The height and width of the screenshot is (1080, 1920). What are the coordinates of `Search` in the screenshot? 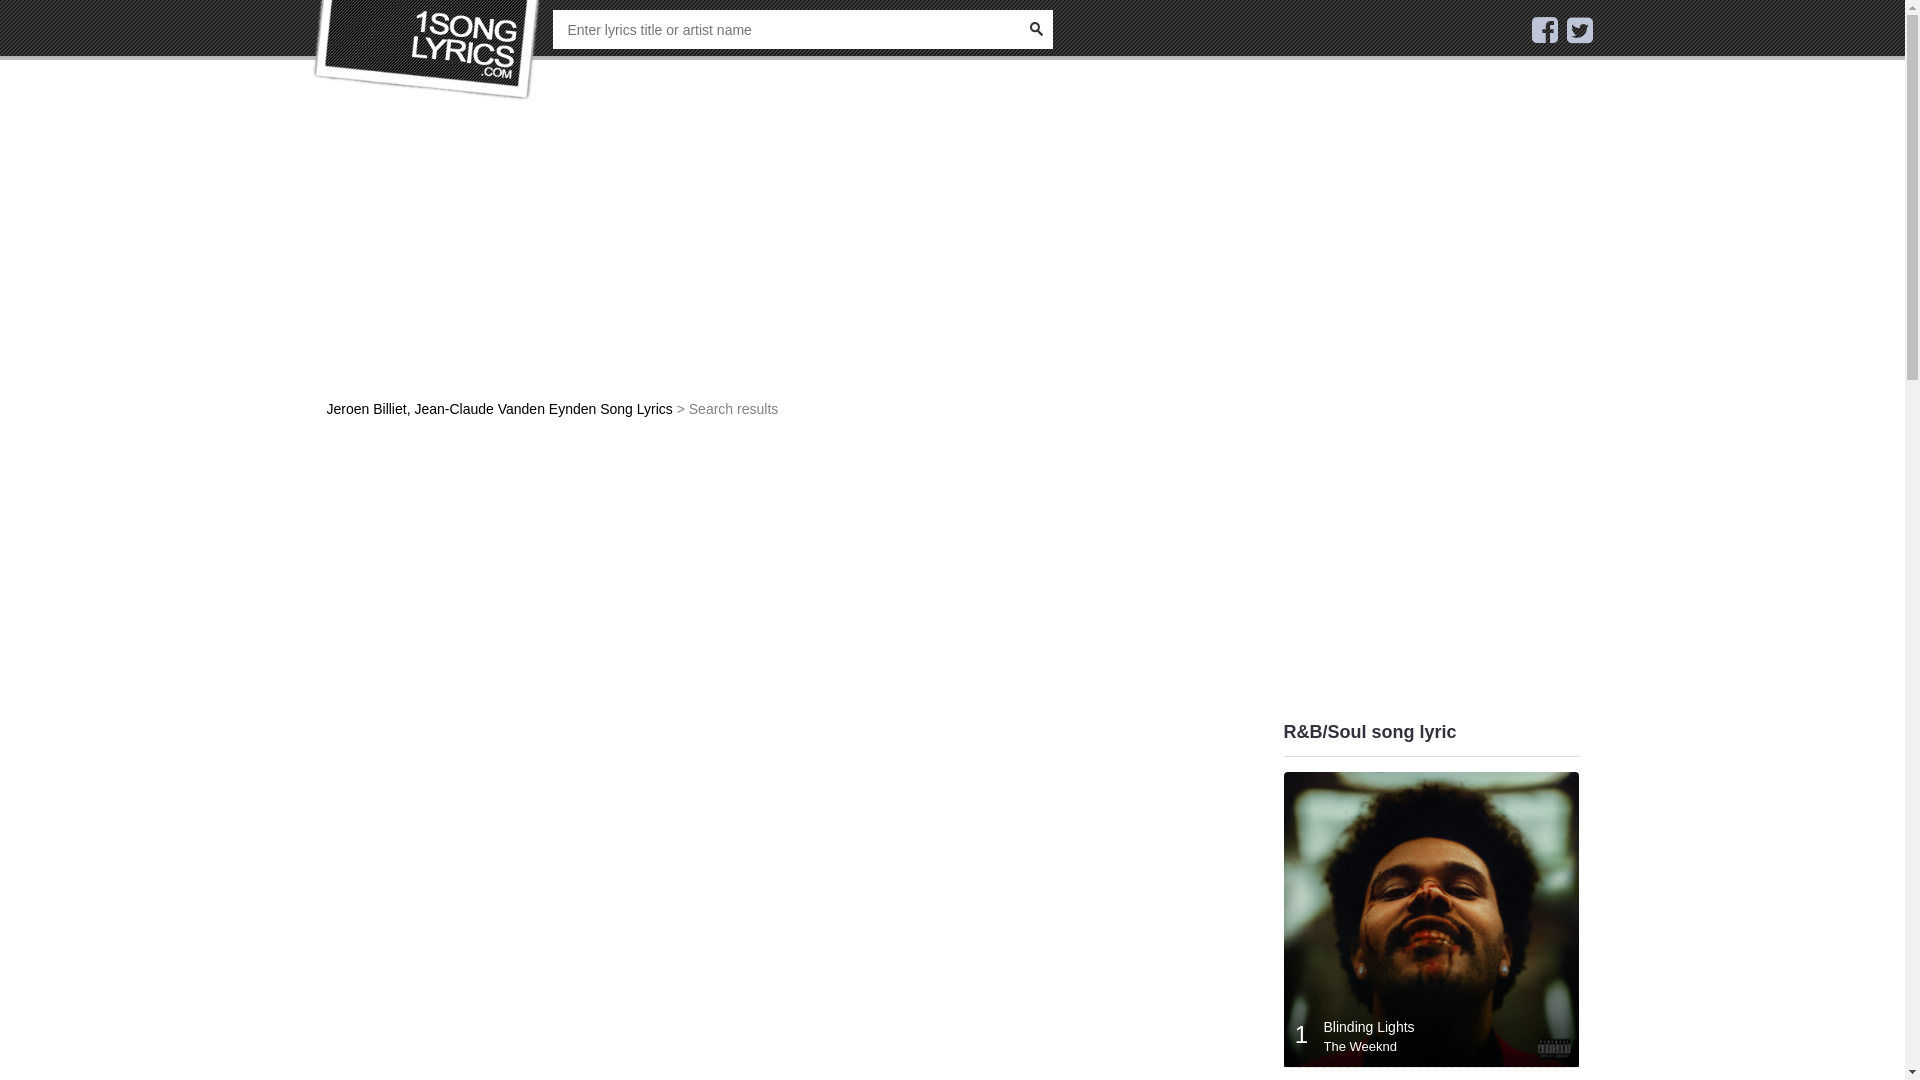 It's located at (1034, 30).